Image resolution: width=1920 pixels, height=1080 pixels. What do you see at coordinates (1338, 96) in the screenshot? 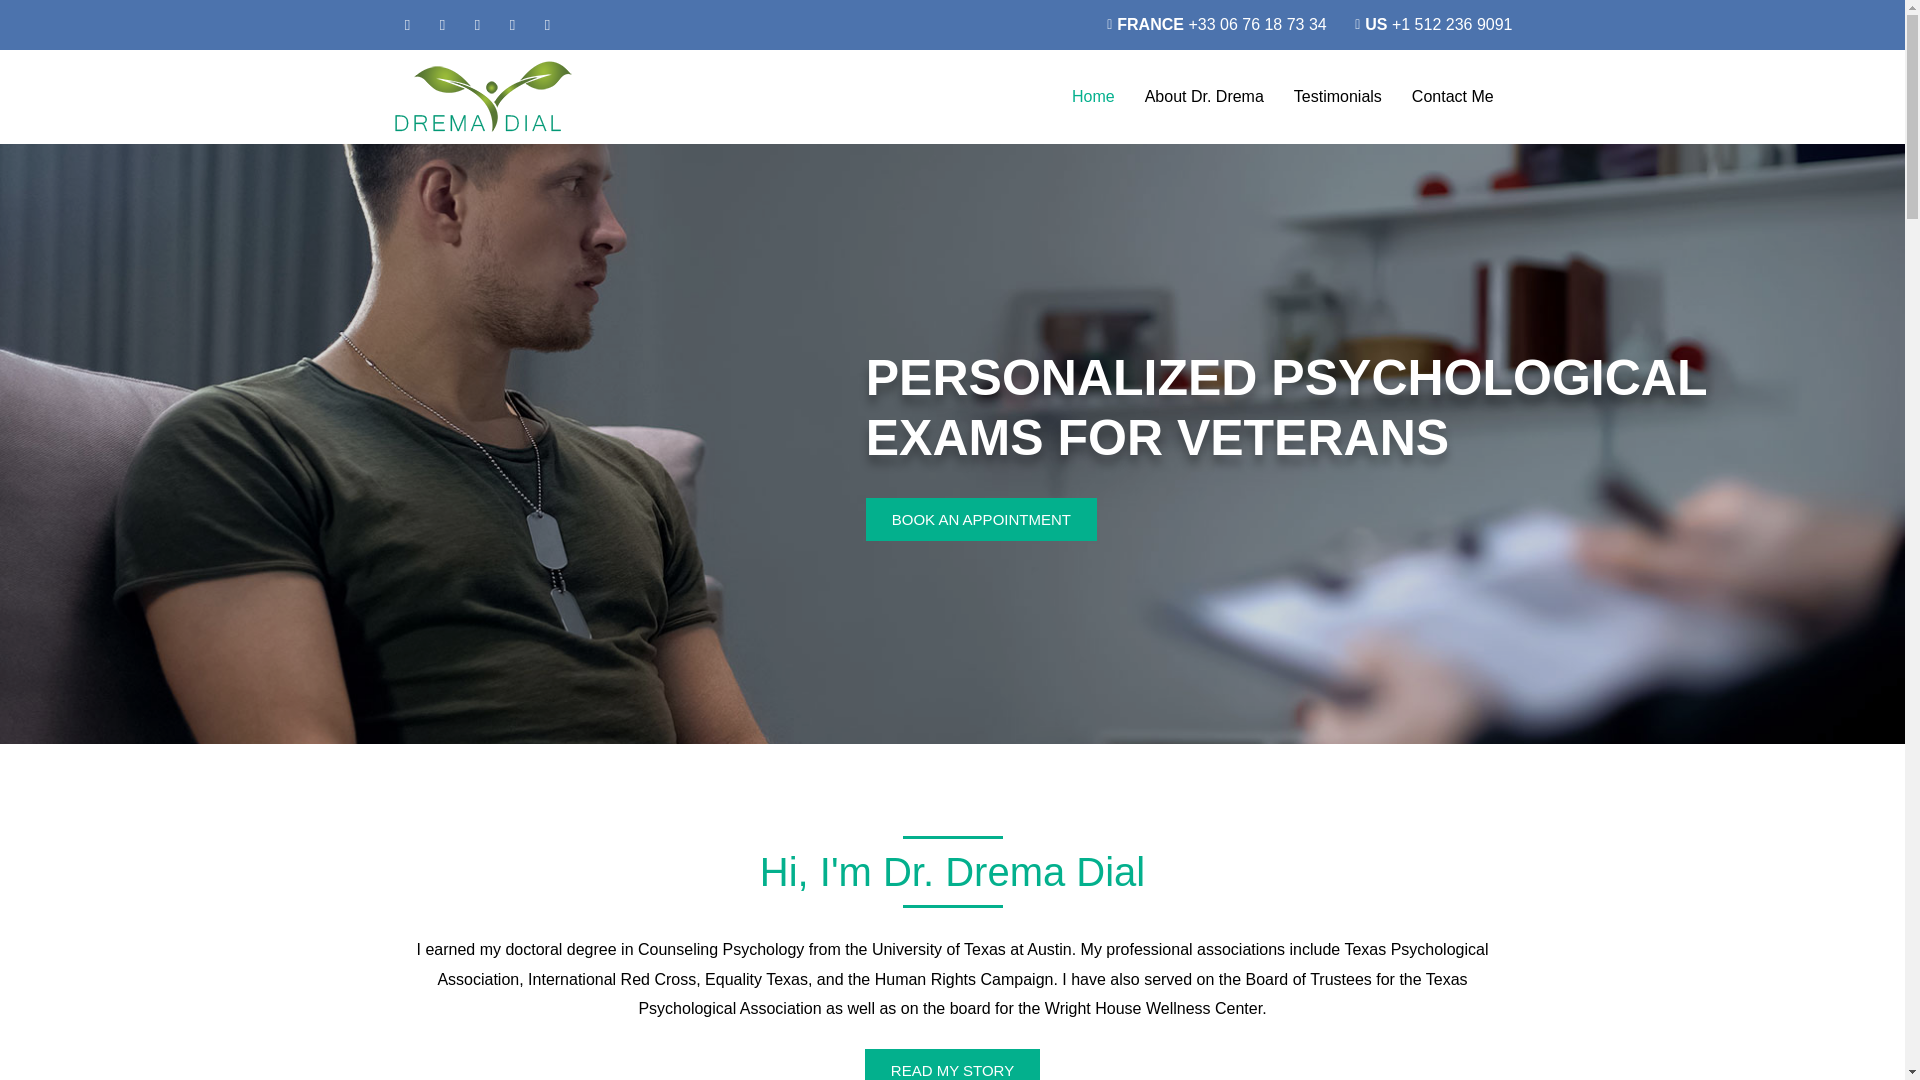
I see `Testimonials` at bounding box center [1338, 96].